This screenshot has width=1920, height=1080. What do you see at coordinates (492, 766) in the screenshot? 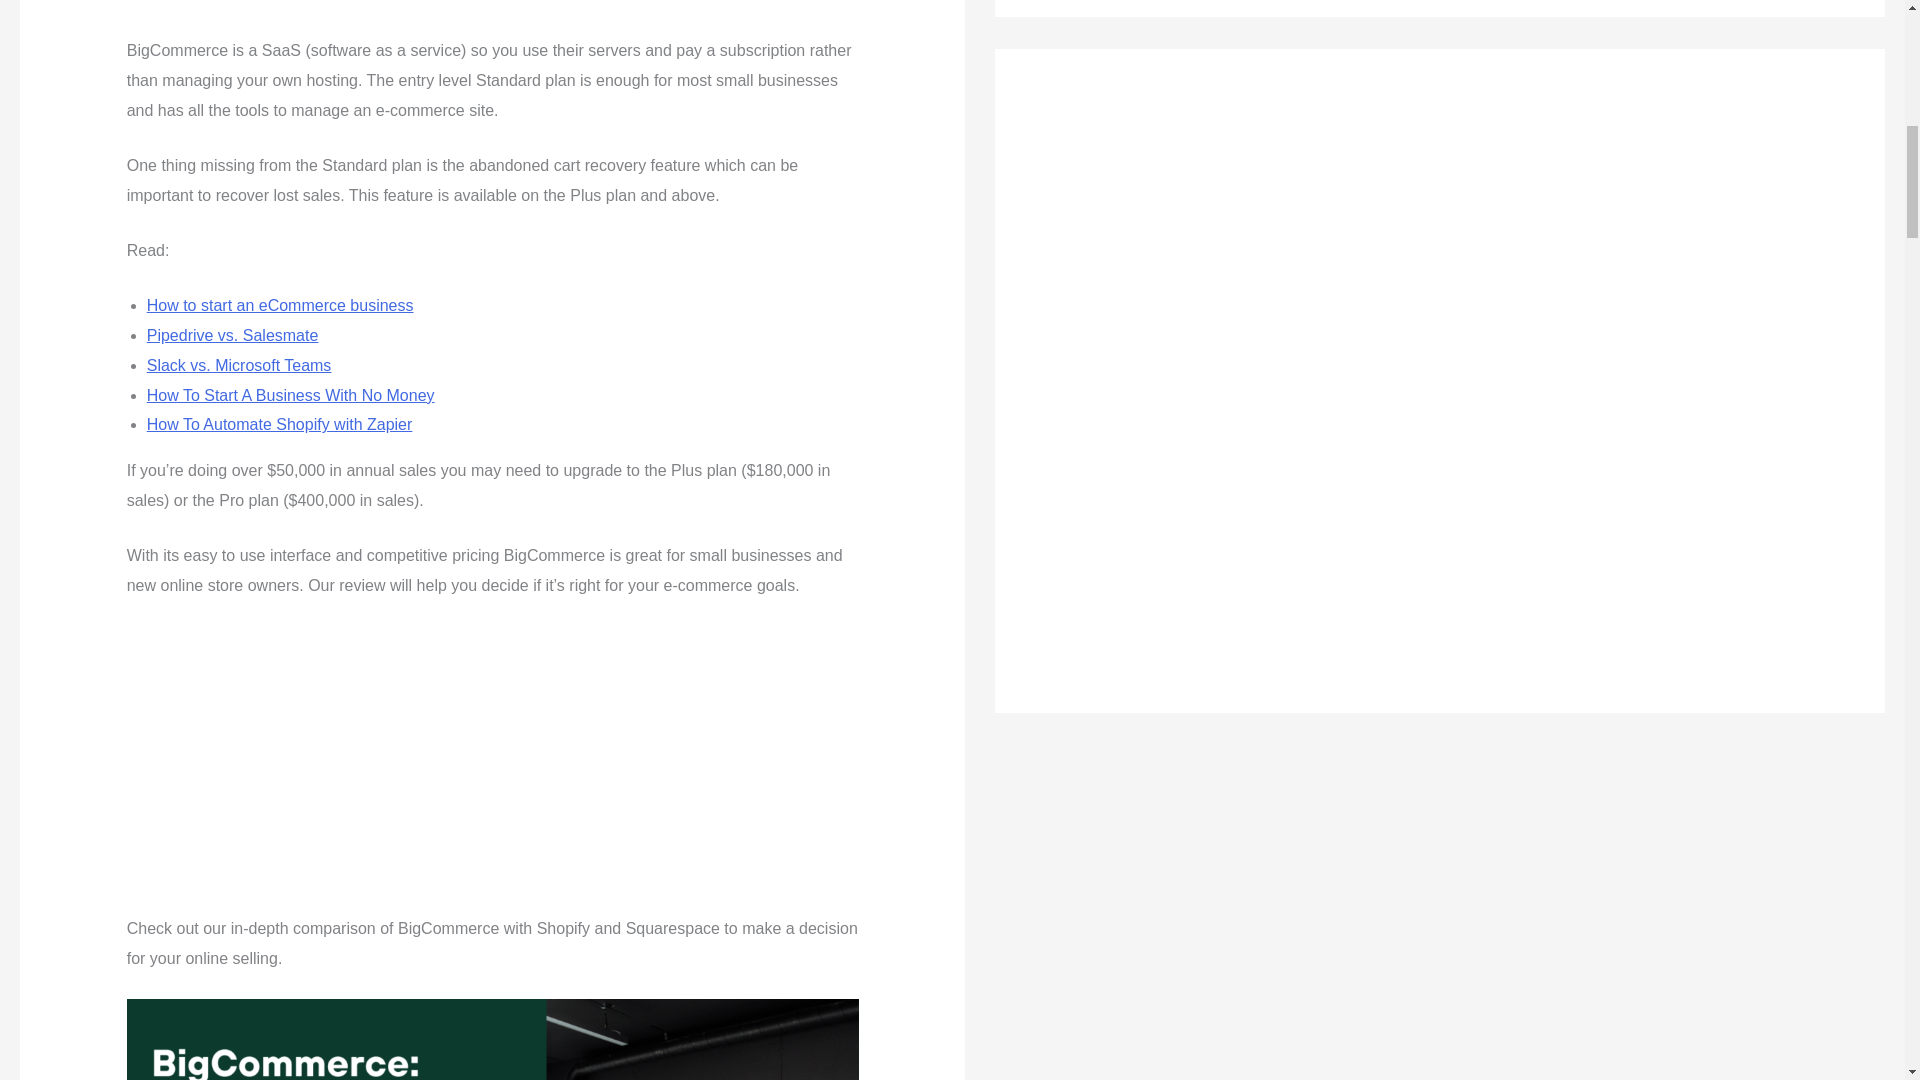
I see `Advertisement` at bounding box center [492, 766].